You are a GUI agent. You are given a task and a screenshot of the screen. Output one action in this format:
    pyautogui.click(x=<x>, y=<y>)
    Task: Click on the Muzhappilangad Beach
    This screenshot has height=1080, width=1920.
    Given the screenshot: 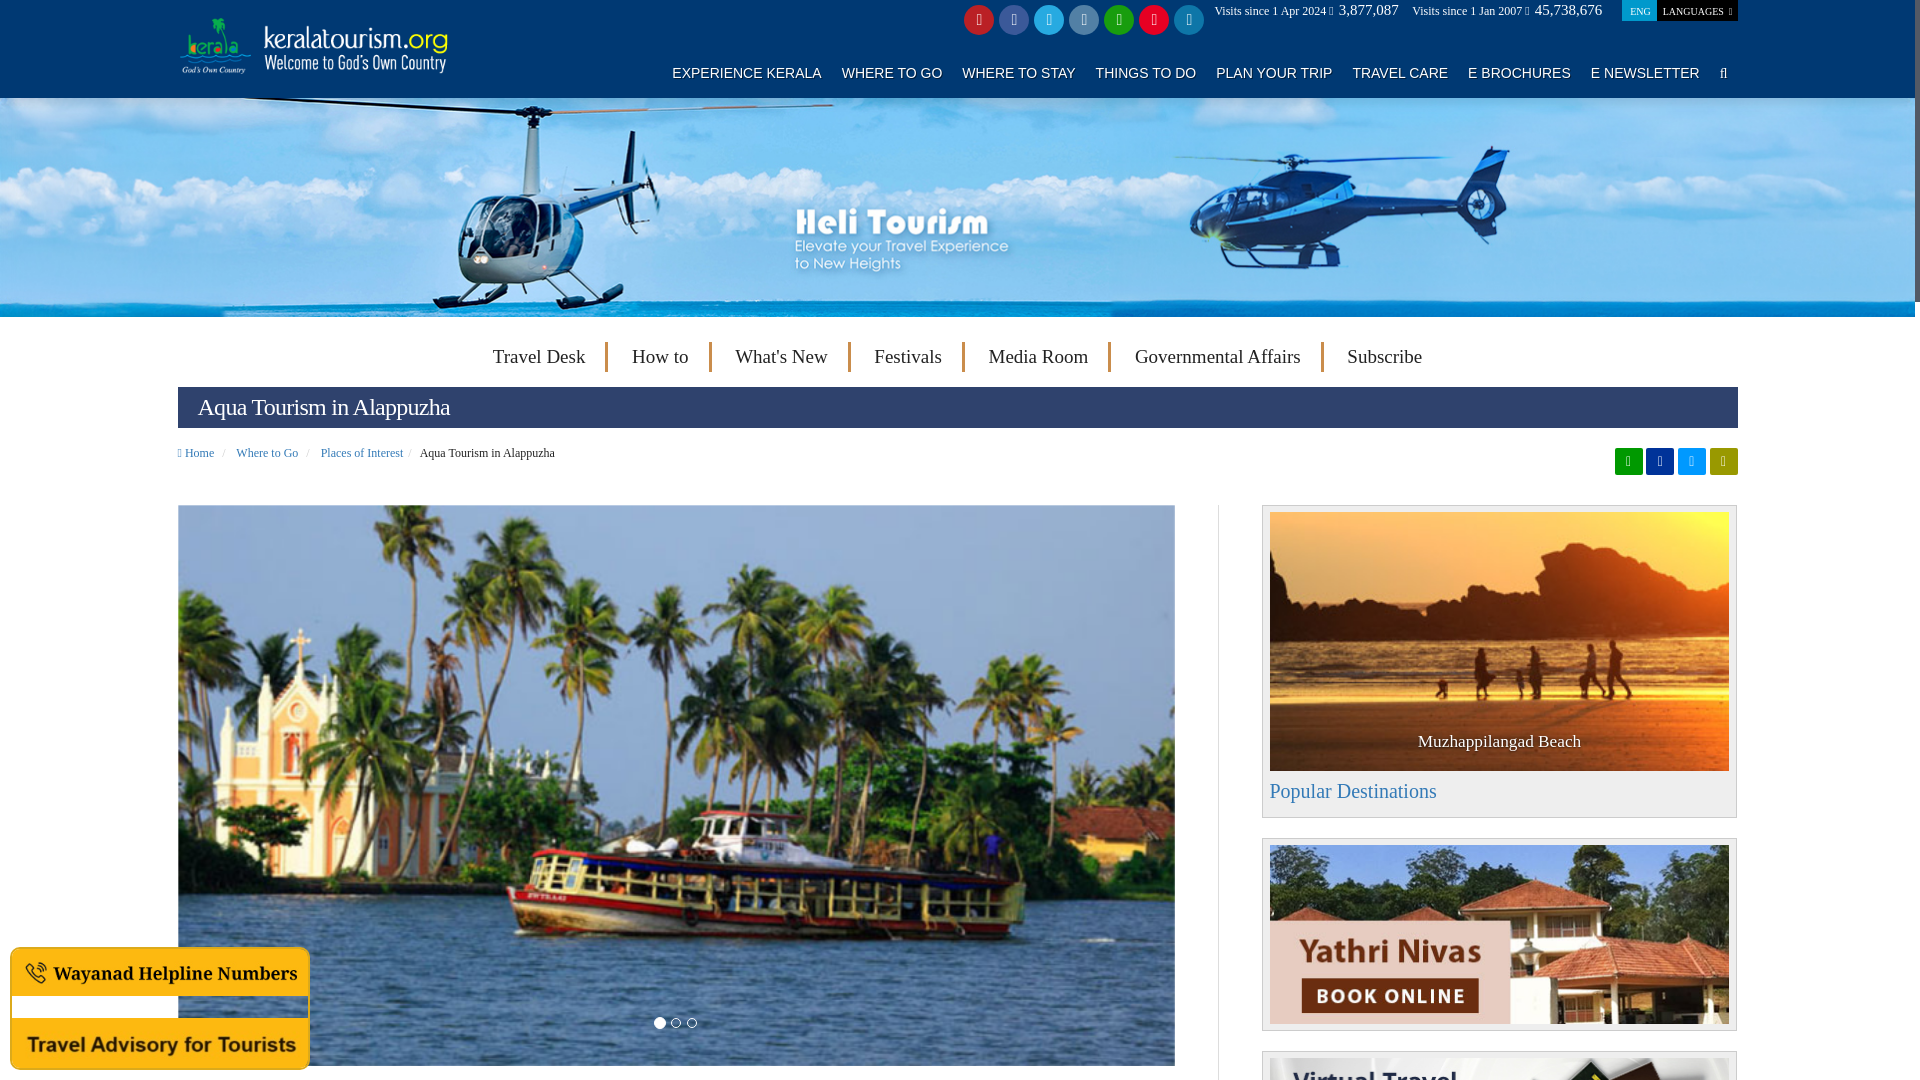 What is the action you would take?
    pyautogui.click(x=1499, y=641)
    